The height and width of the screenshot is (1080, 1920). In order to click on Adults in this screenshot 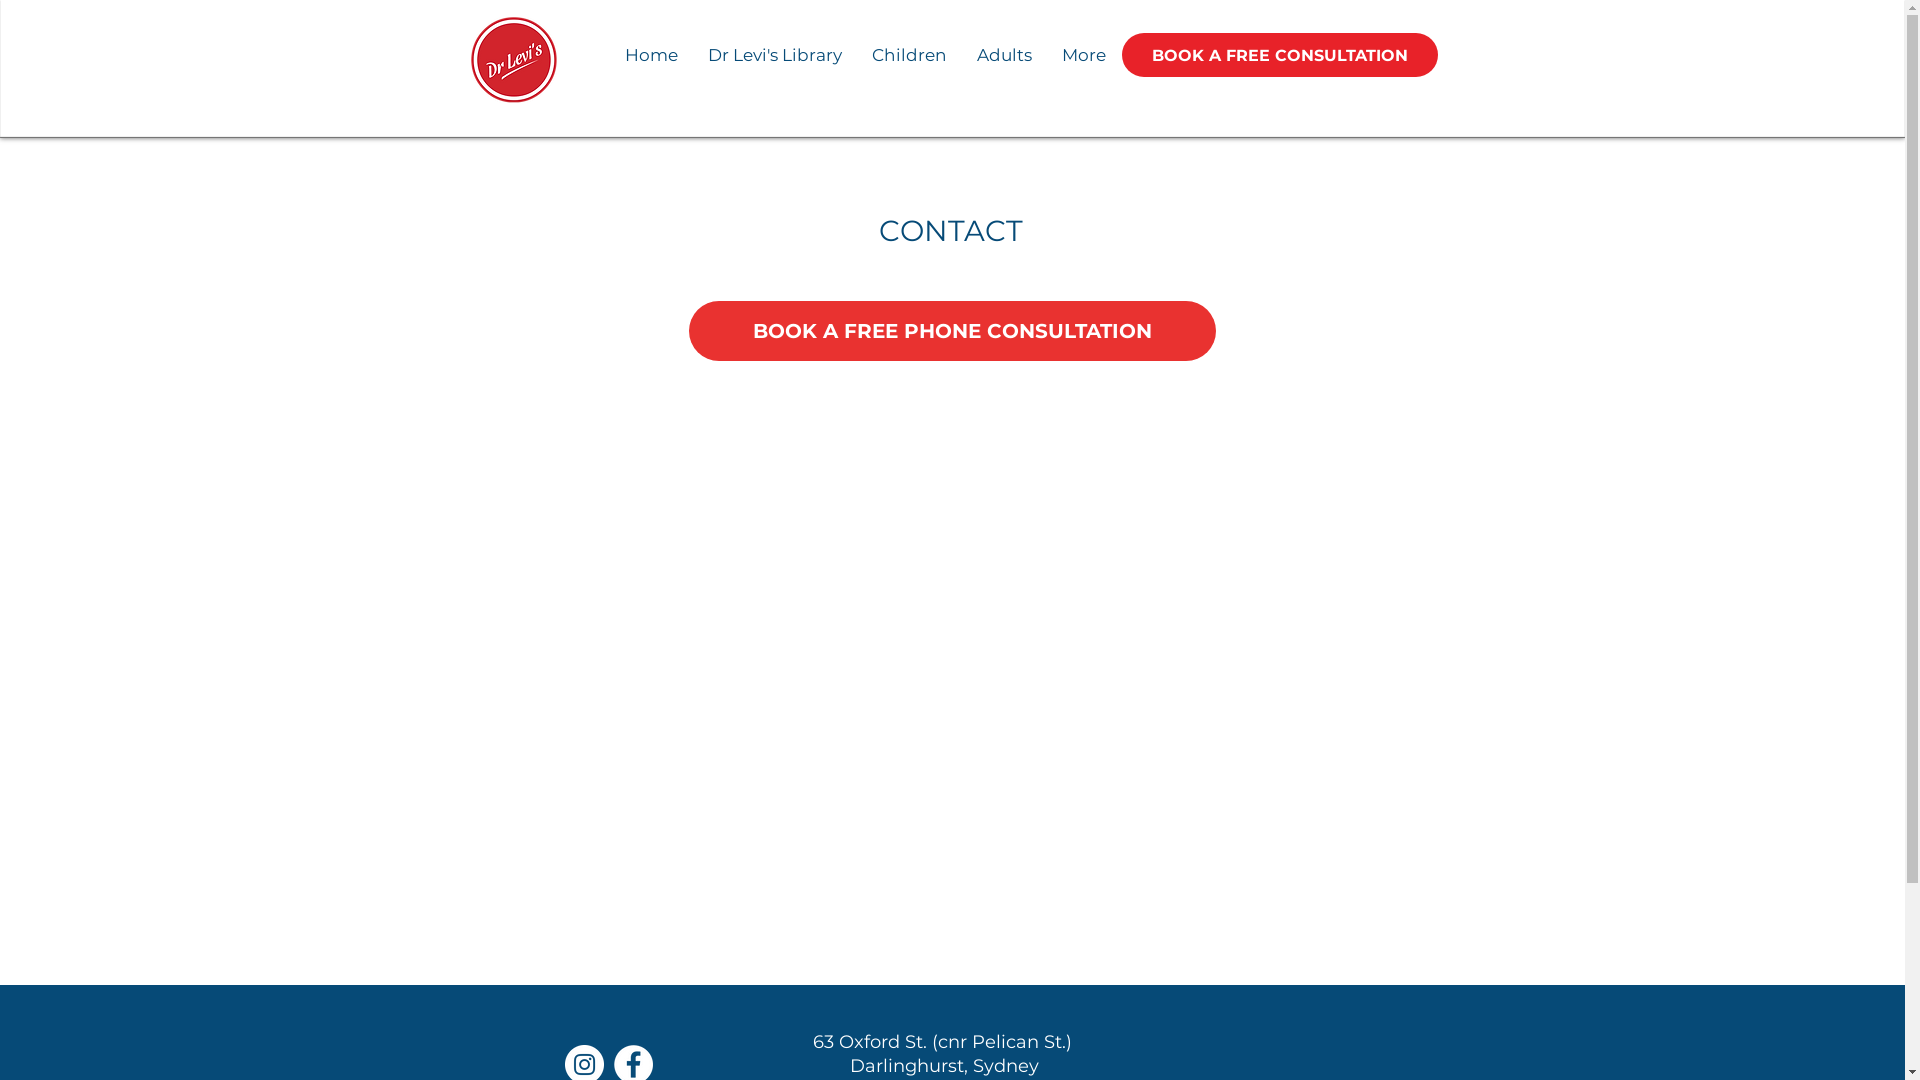, I will do `click(1004, 55)`.